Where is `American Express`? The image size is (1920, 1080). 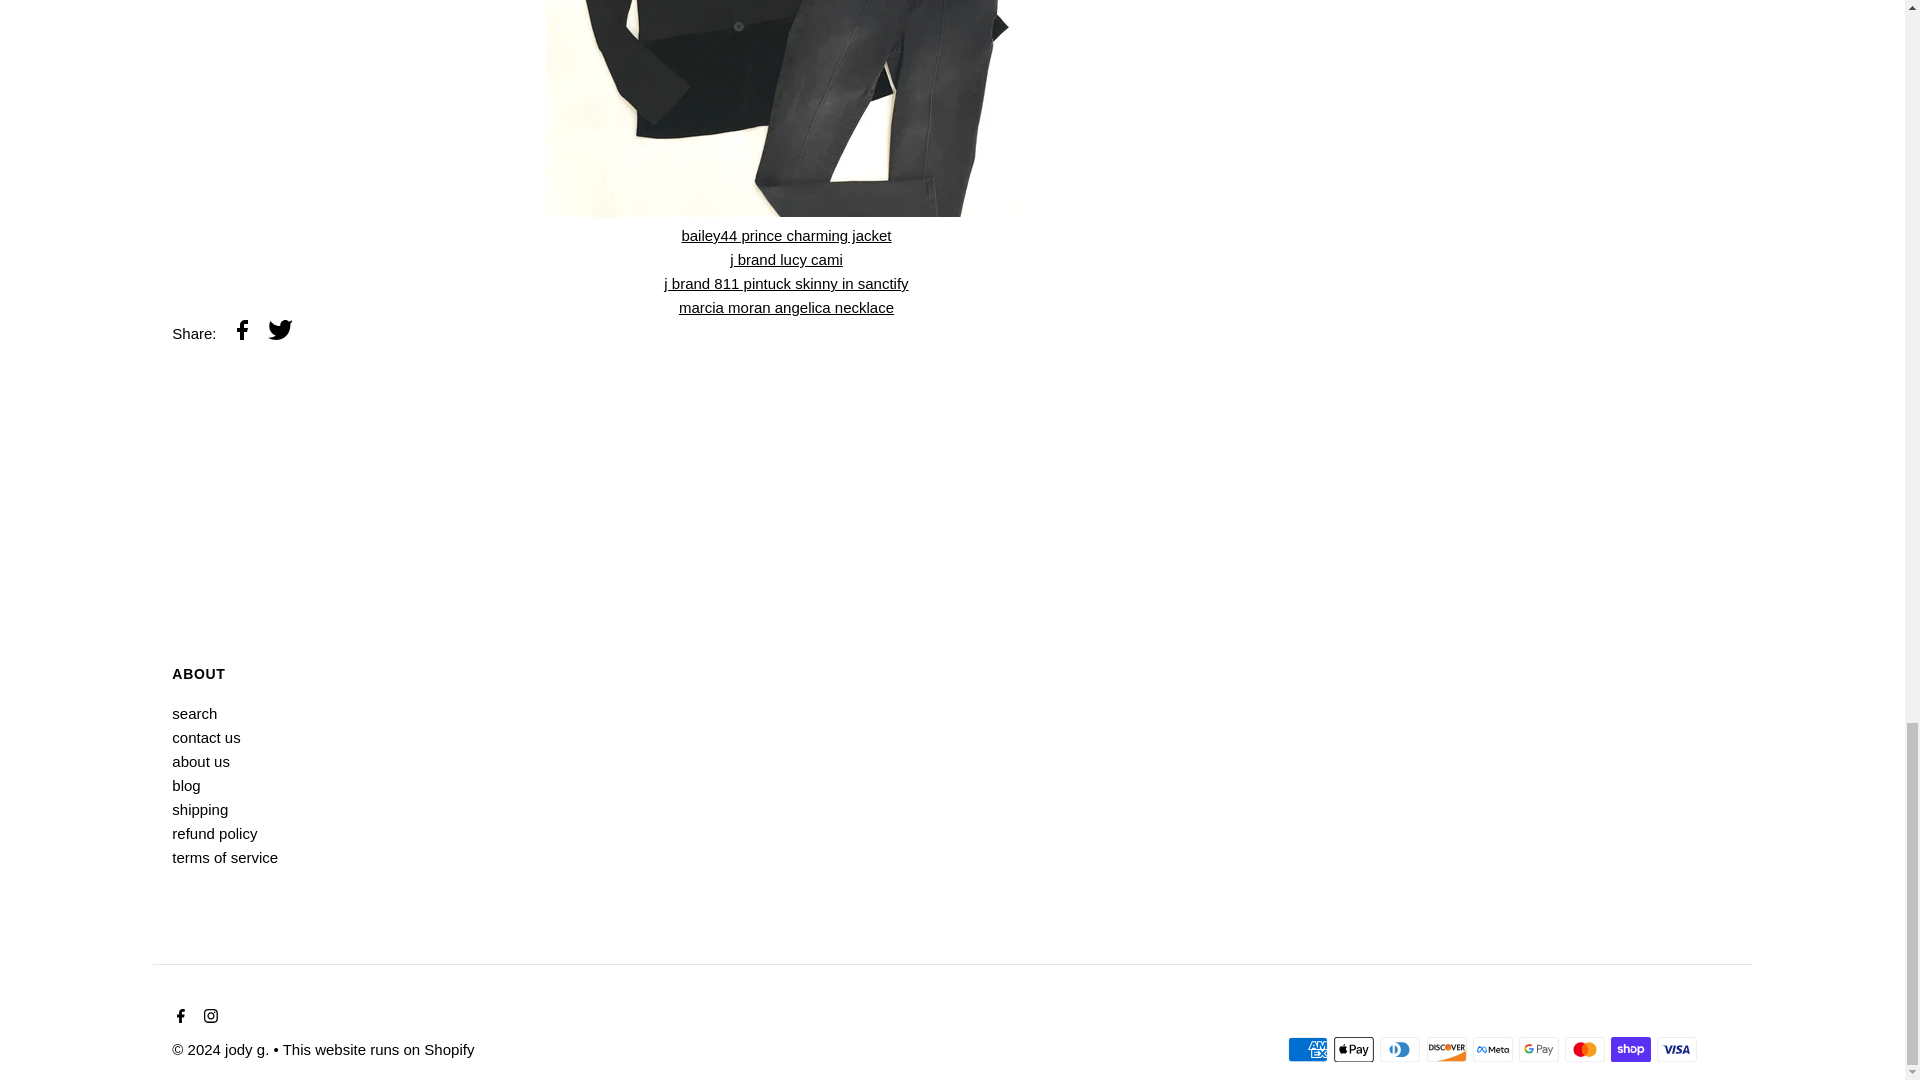 American Express is located at coordinates (1308, 1049).